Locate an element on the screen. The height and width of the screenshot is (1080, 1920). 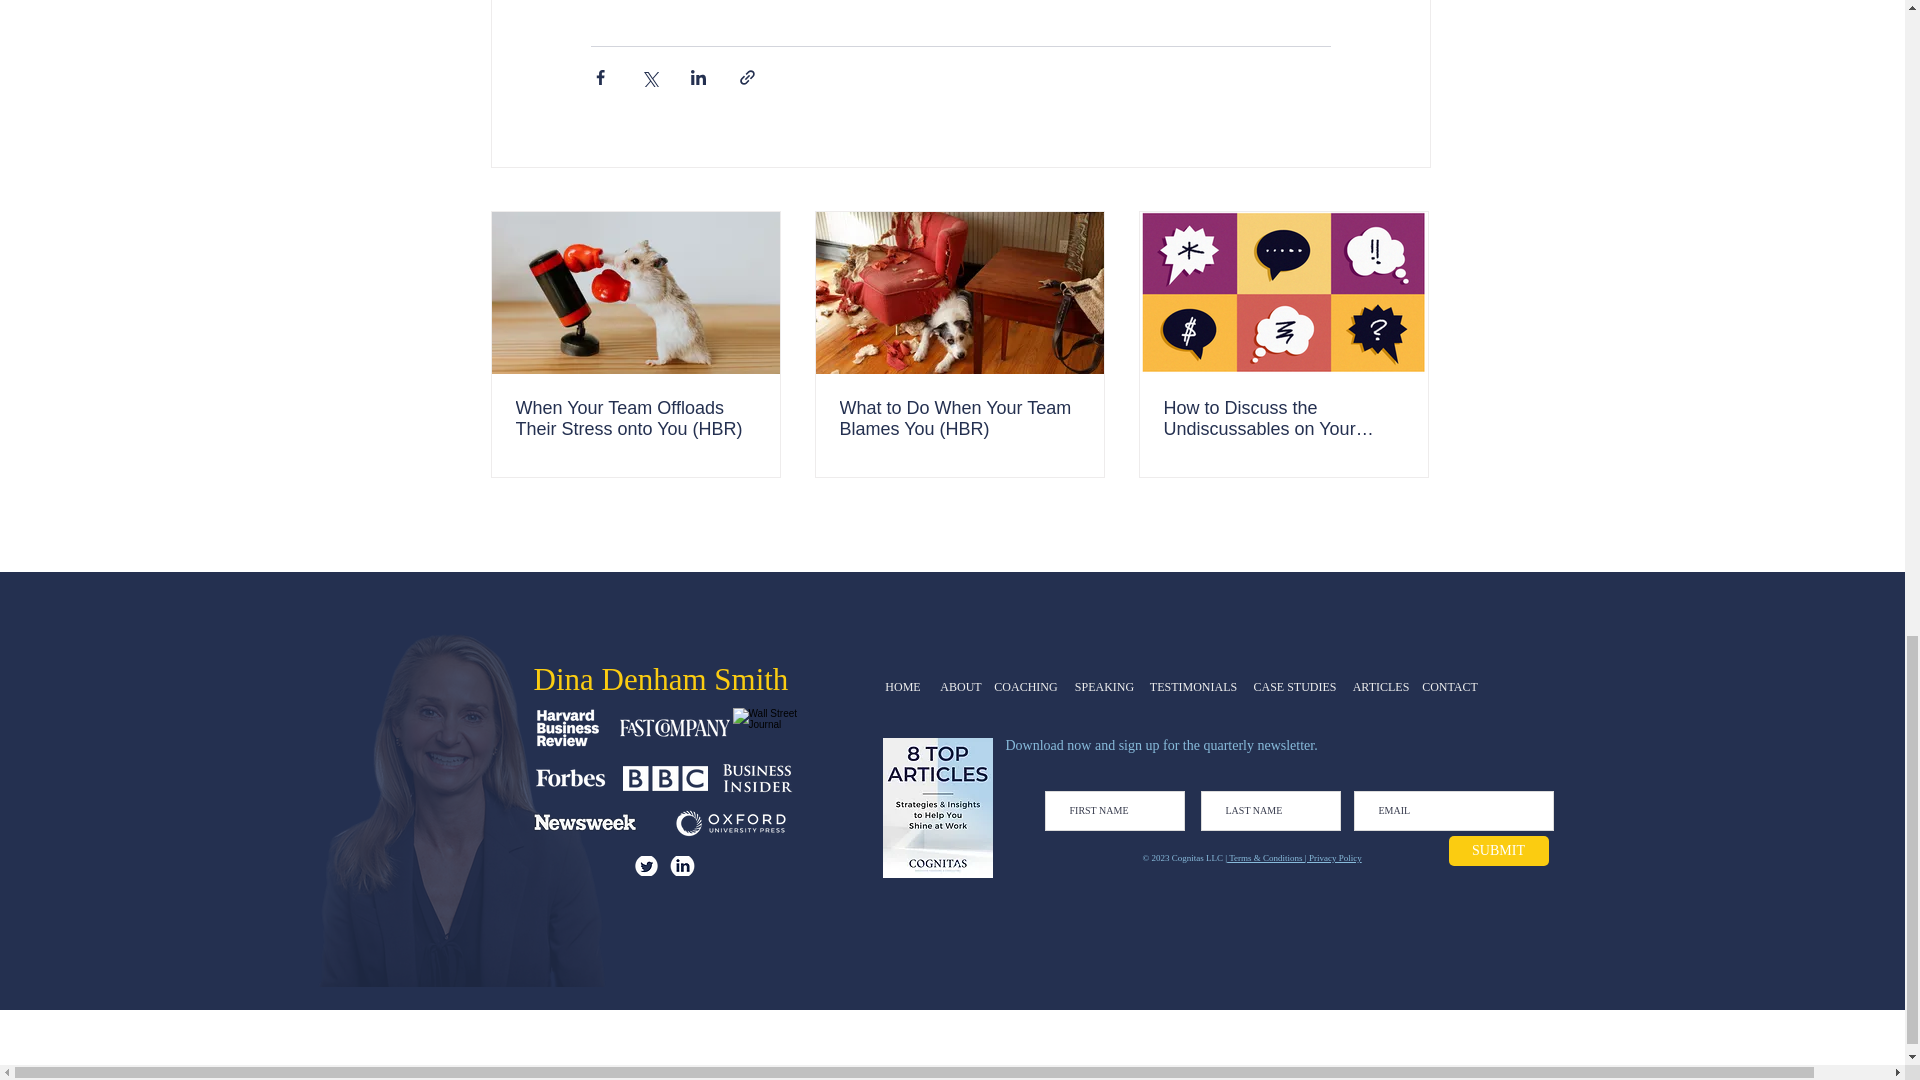
COACHING is located at coordinates (1026, 687).